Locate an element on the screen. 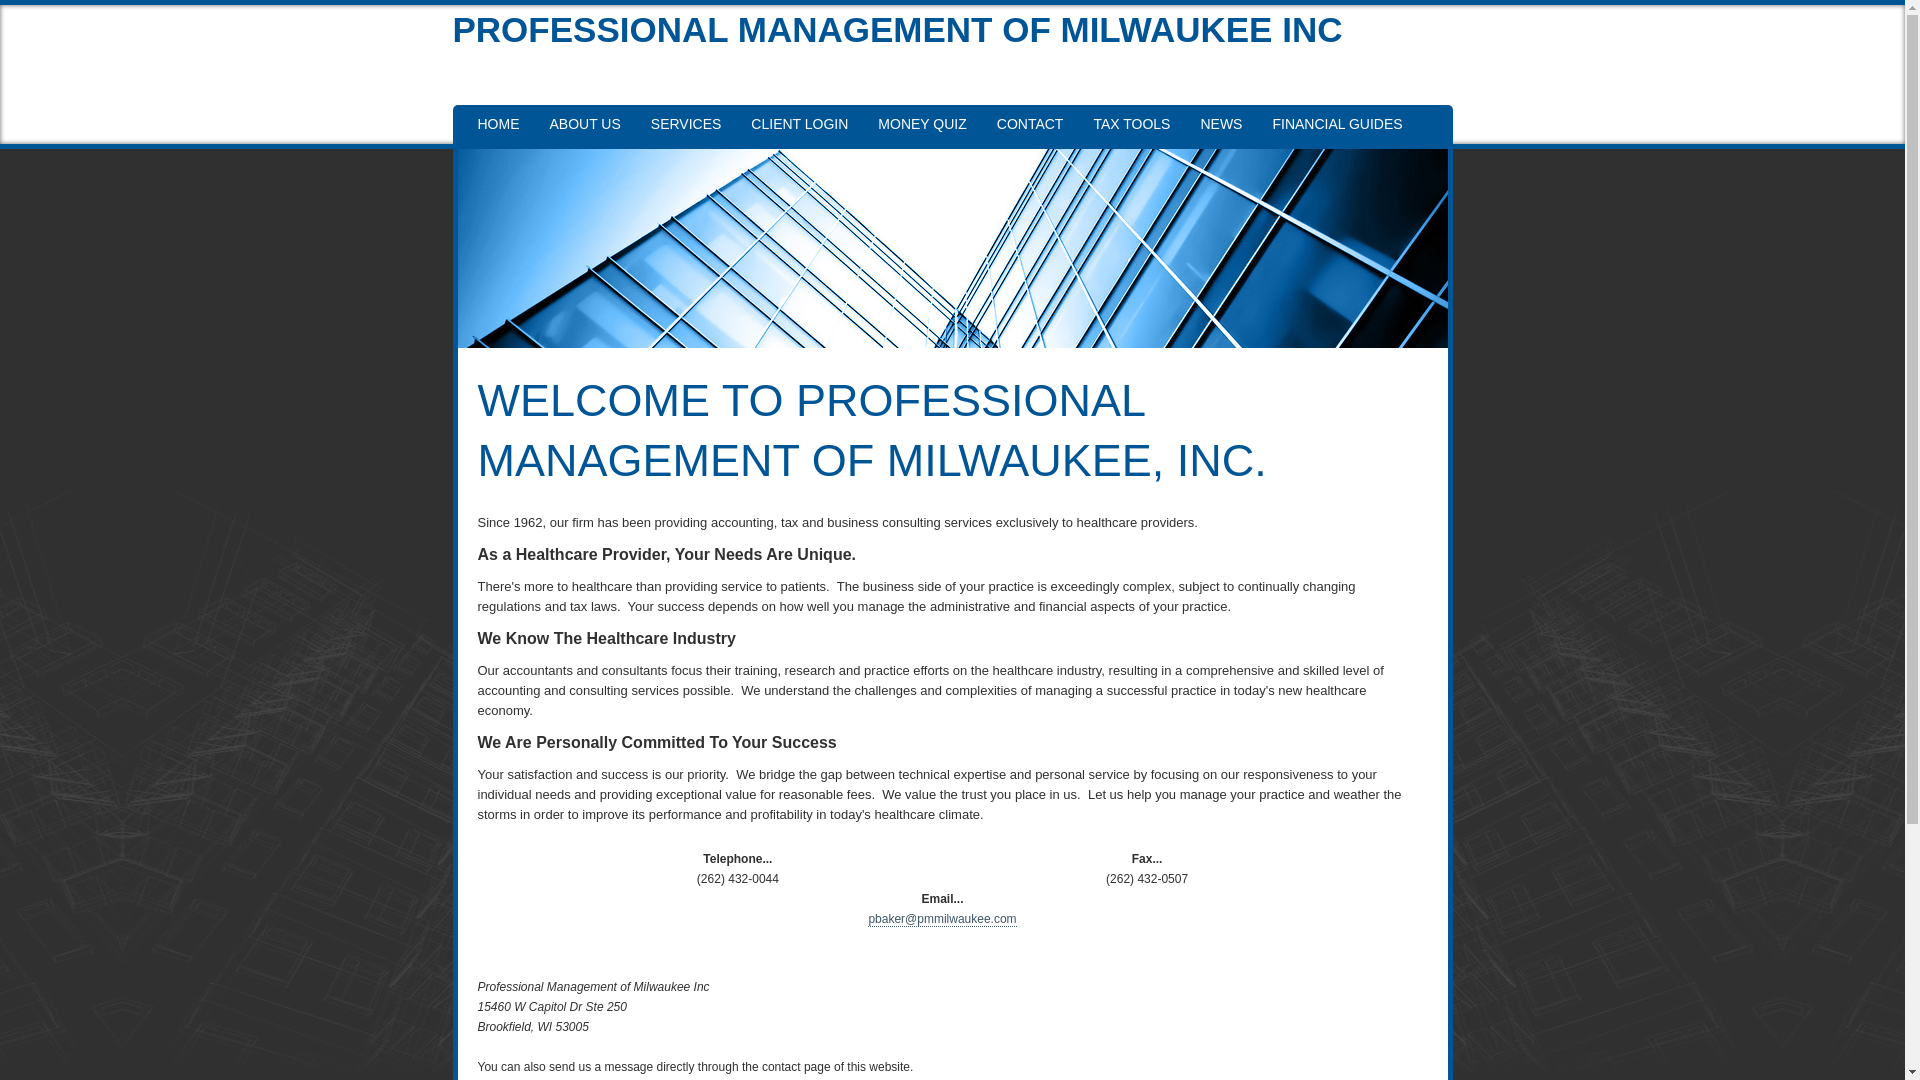 Image resolution: width=1920 pixels, height=1080 pixels. ABOUT US is located at coordinates (584, 124).